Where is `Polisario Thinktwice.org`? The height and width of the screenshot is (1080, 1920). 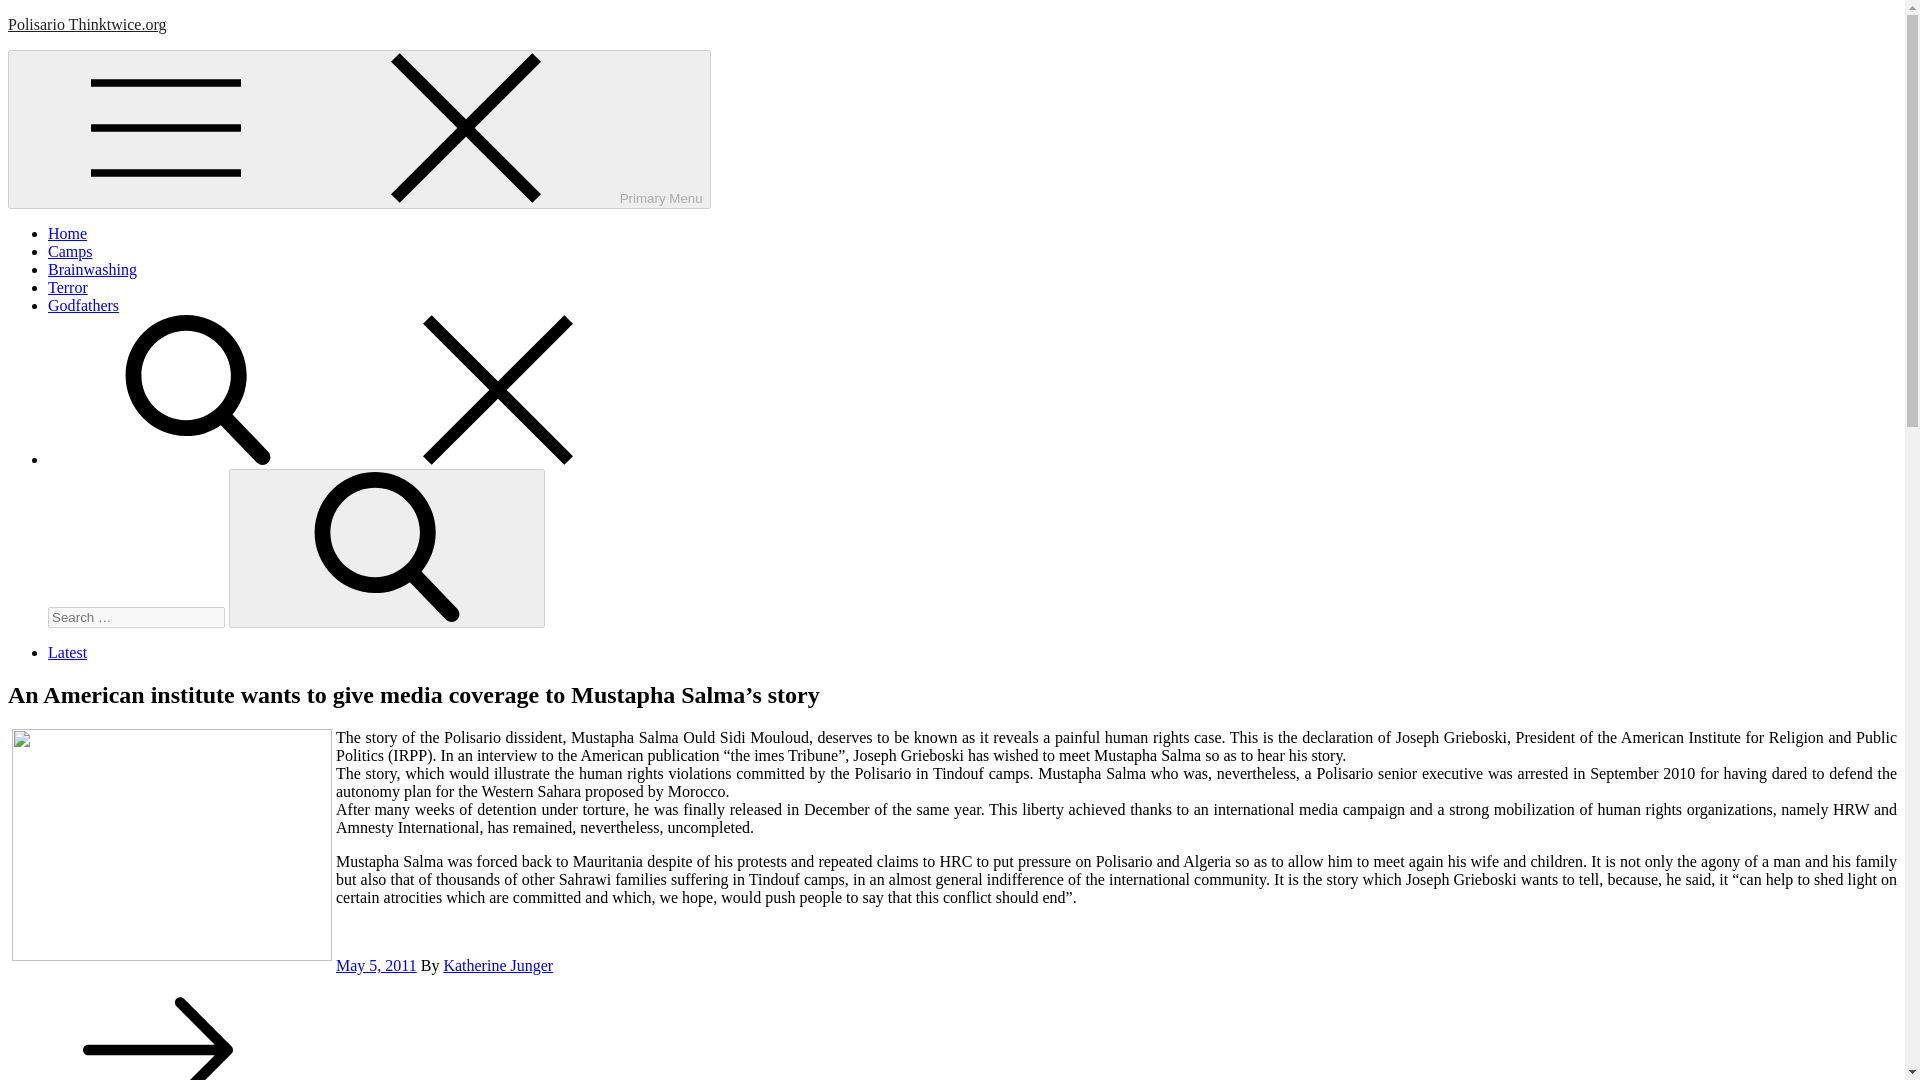
Polisario Thinktwice.org is located at coordinates (87, 24).